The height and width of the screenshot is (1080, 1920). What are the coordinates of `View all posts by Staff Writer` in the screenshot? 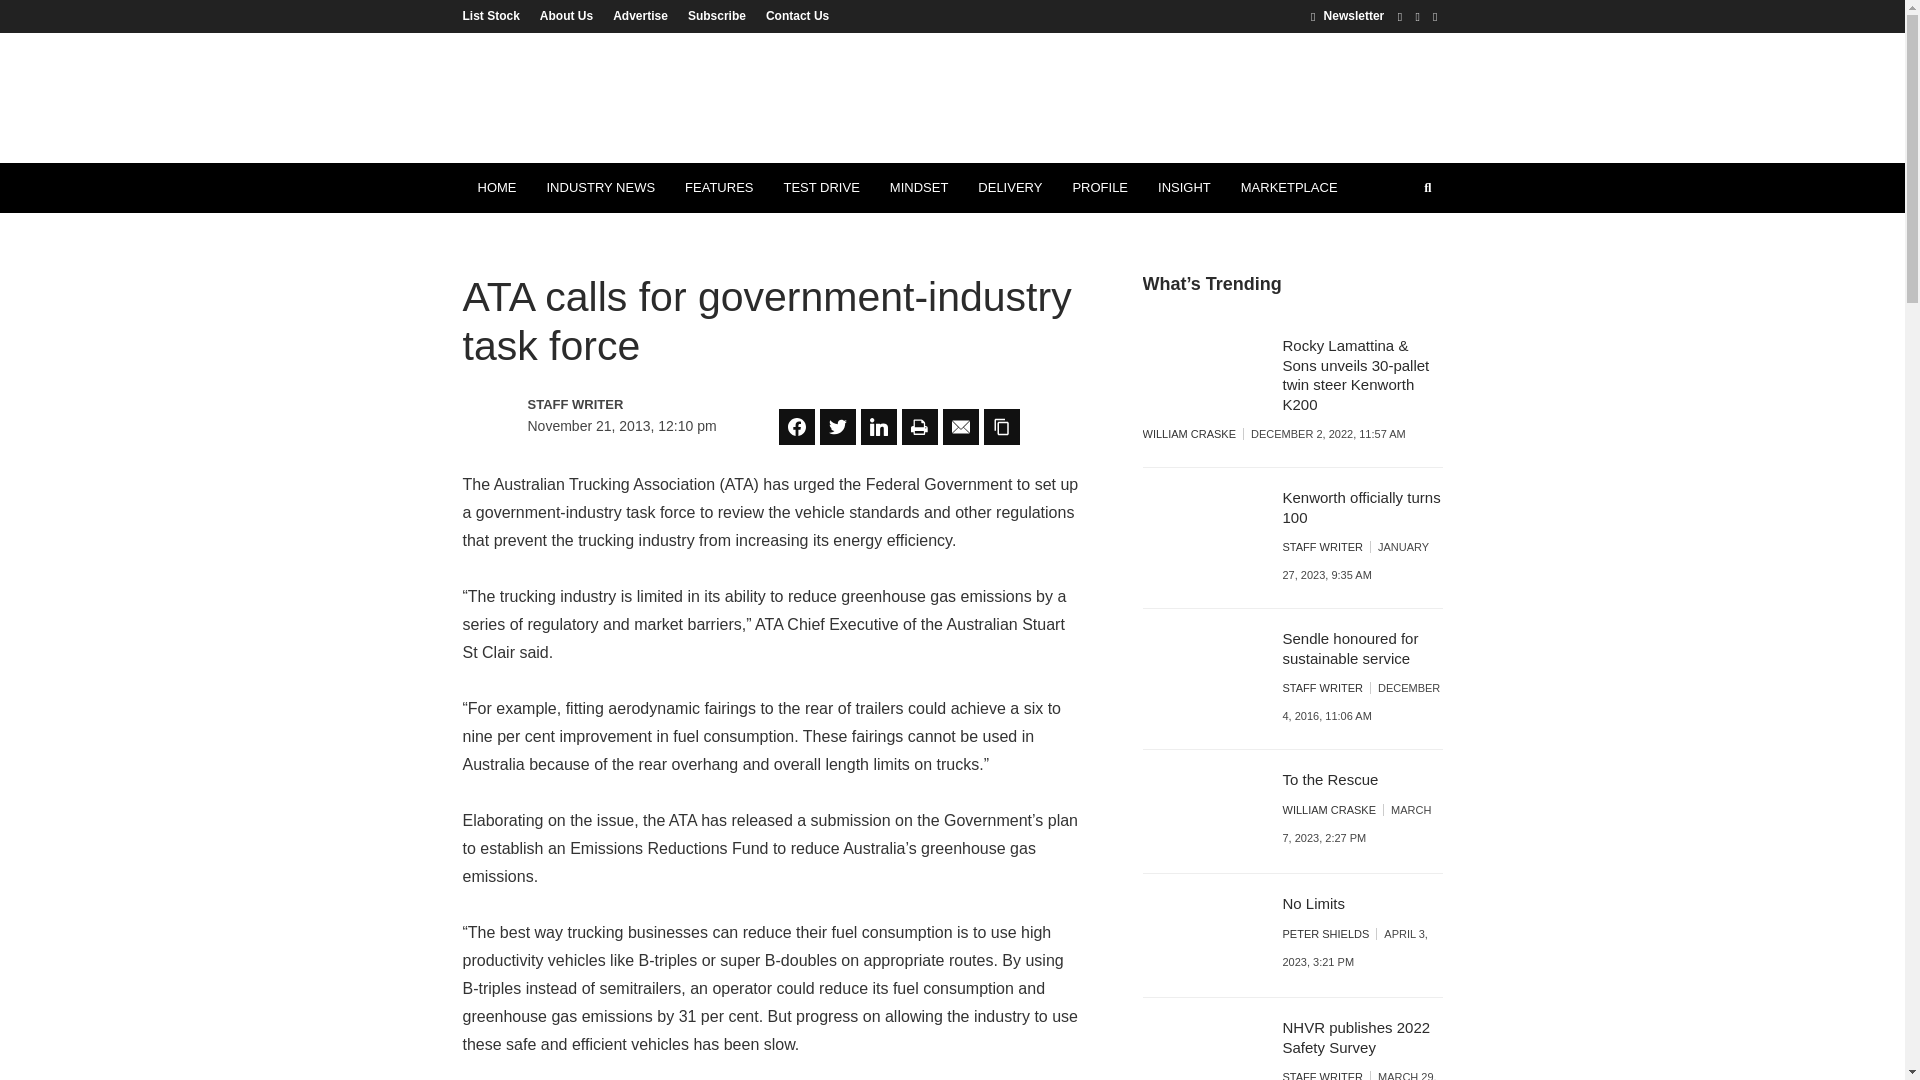 It's located at (614, 404).